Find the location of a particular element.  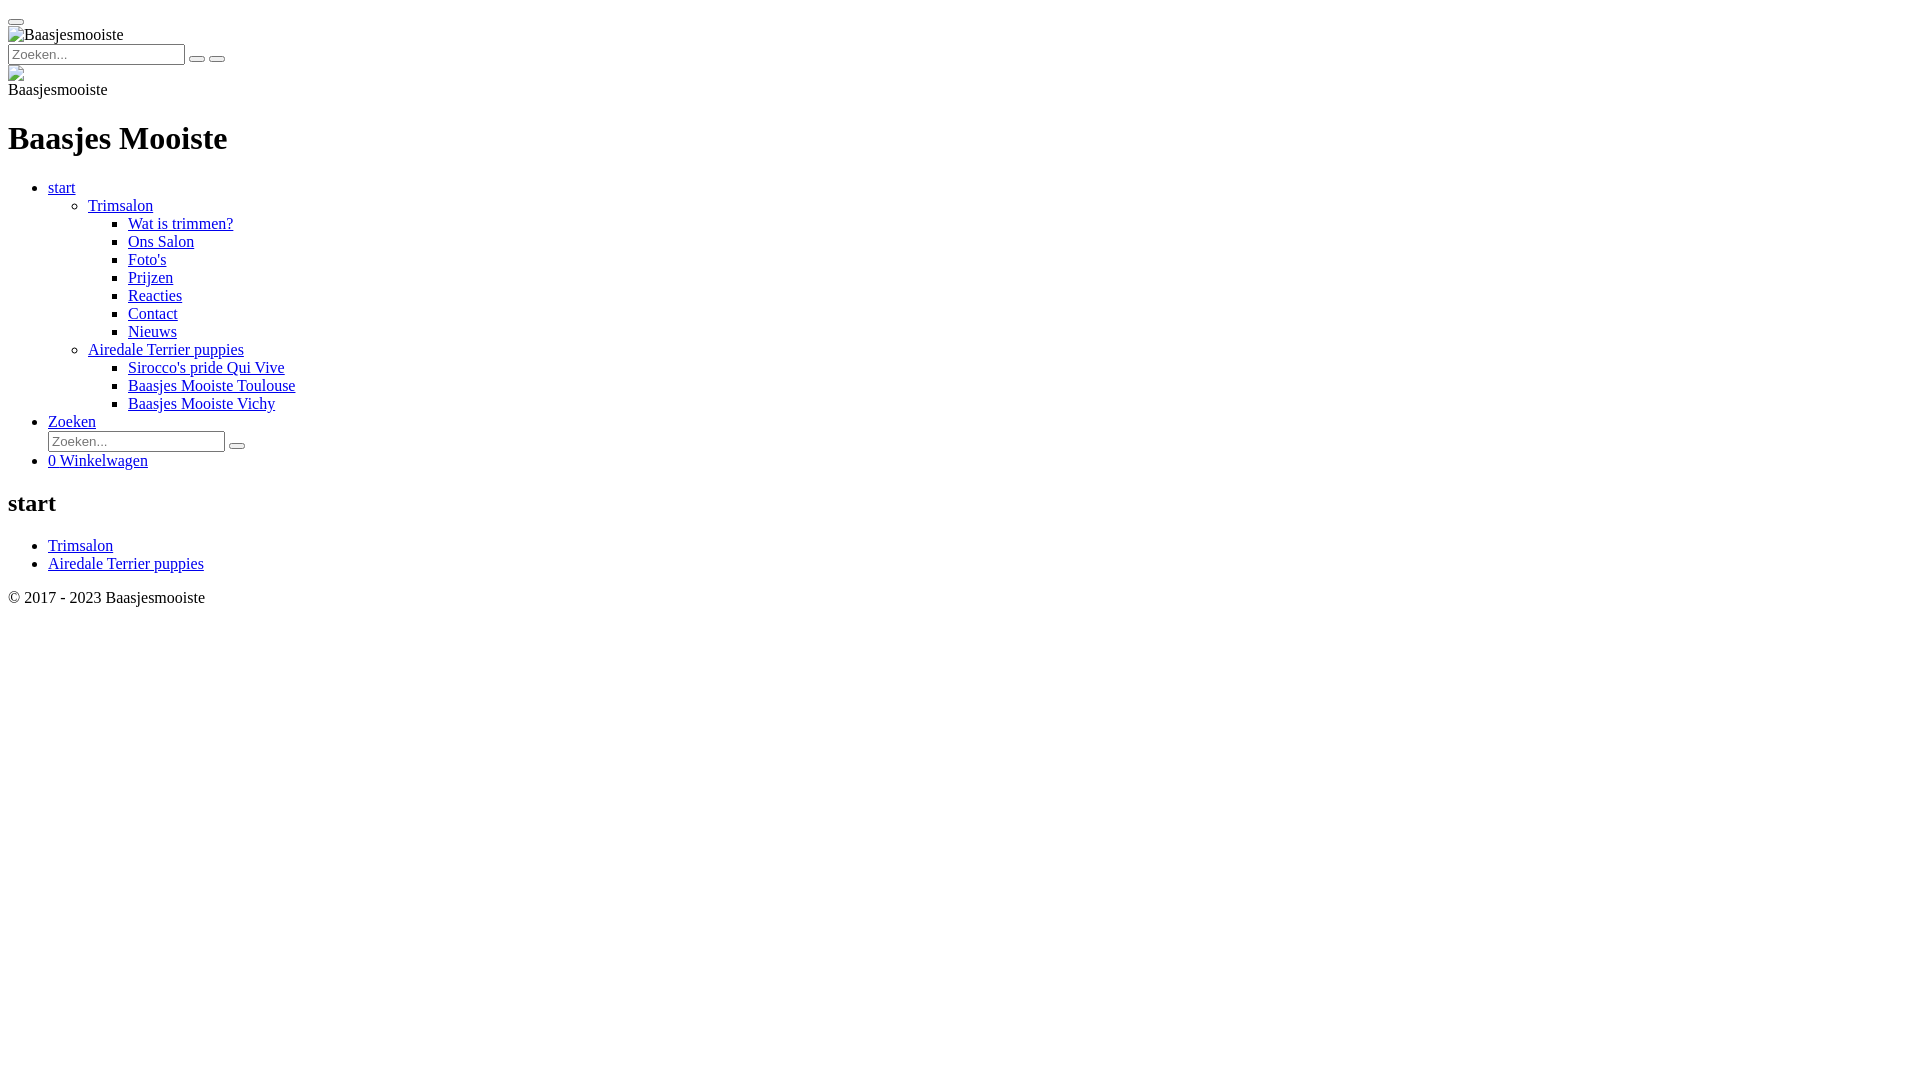

Trimsalon is located at coordinates (120, 206).